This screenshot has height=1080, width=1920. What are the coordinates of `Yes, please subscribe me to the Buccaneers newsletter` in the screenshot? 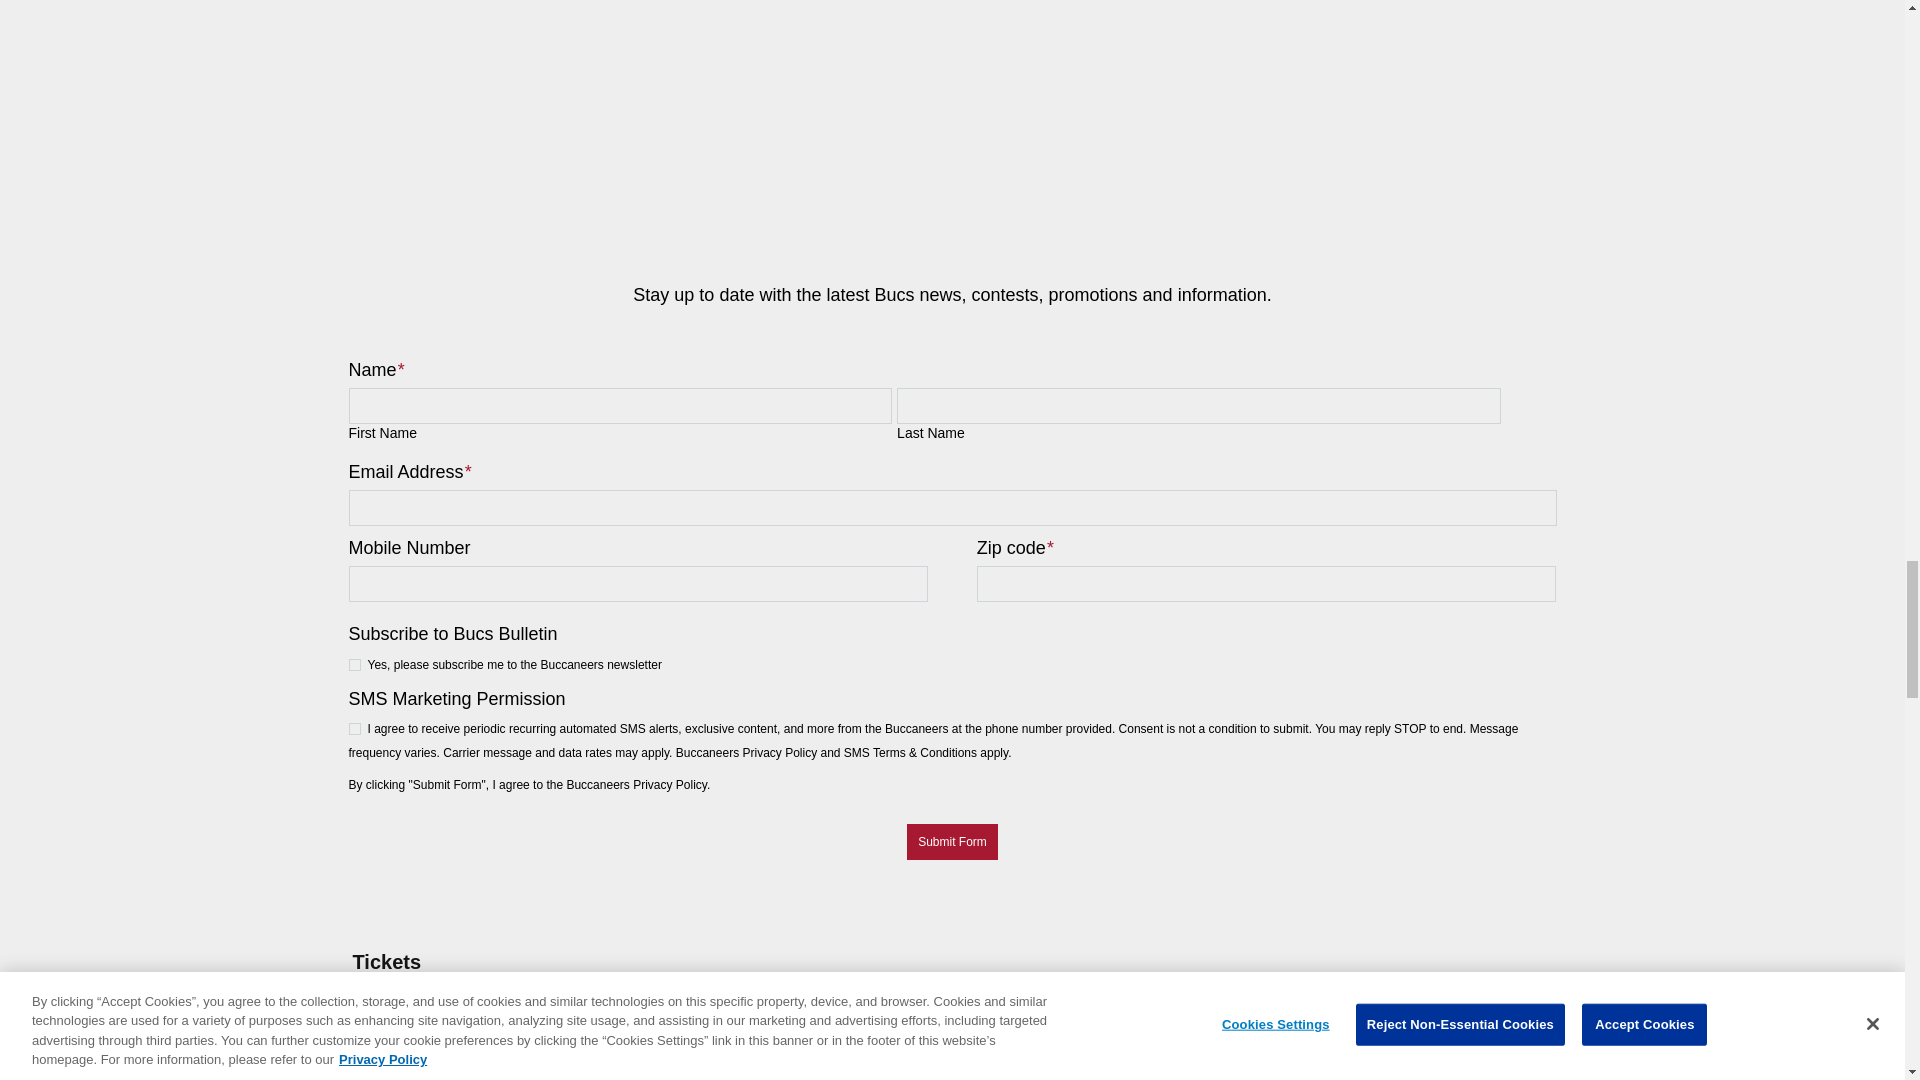 It's located at (354, 664).